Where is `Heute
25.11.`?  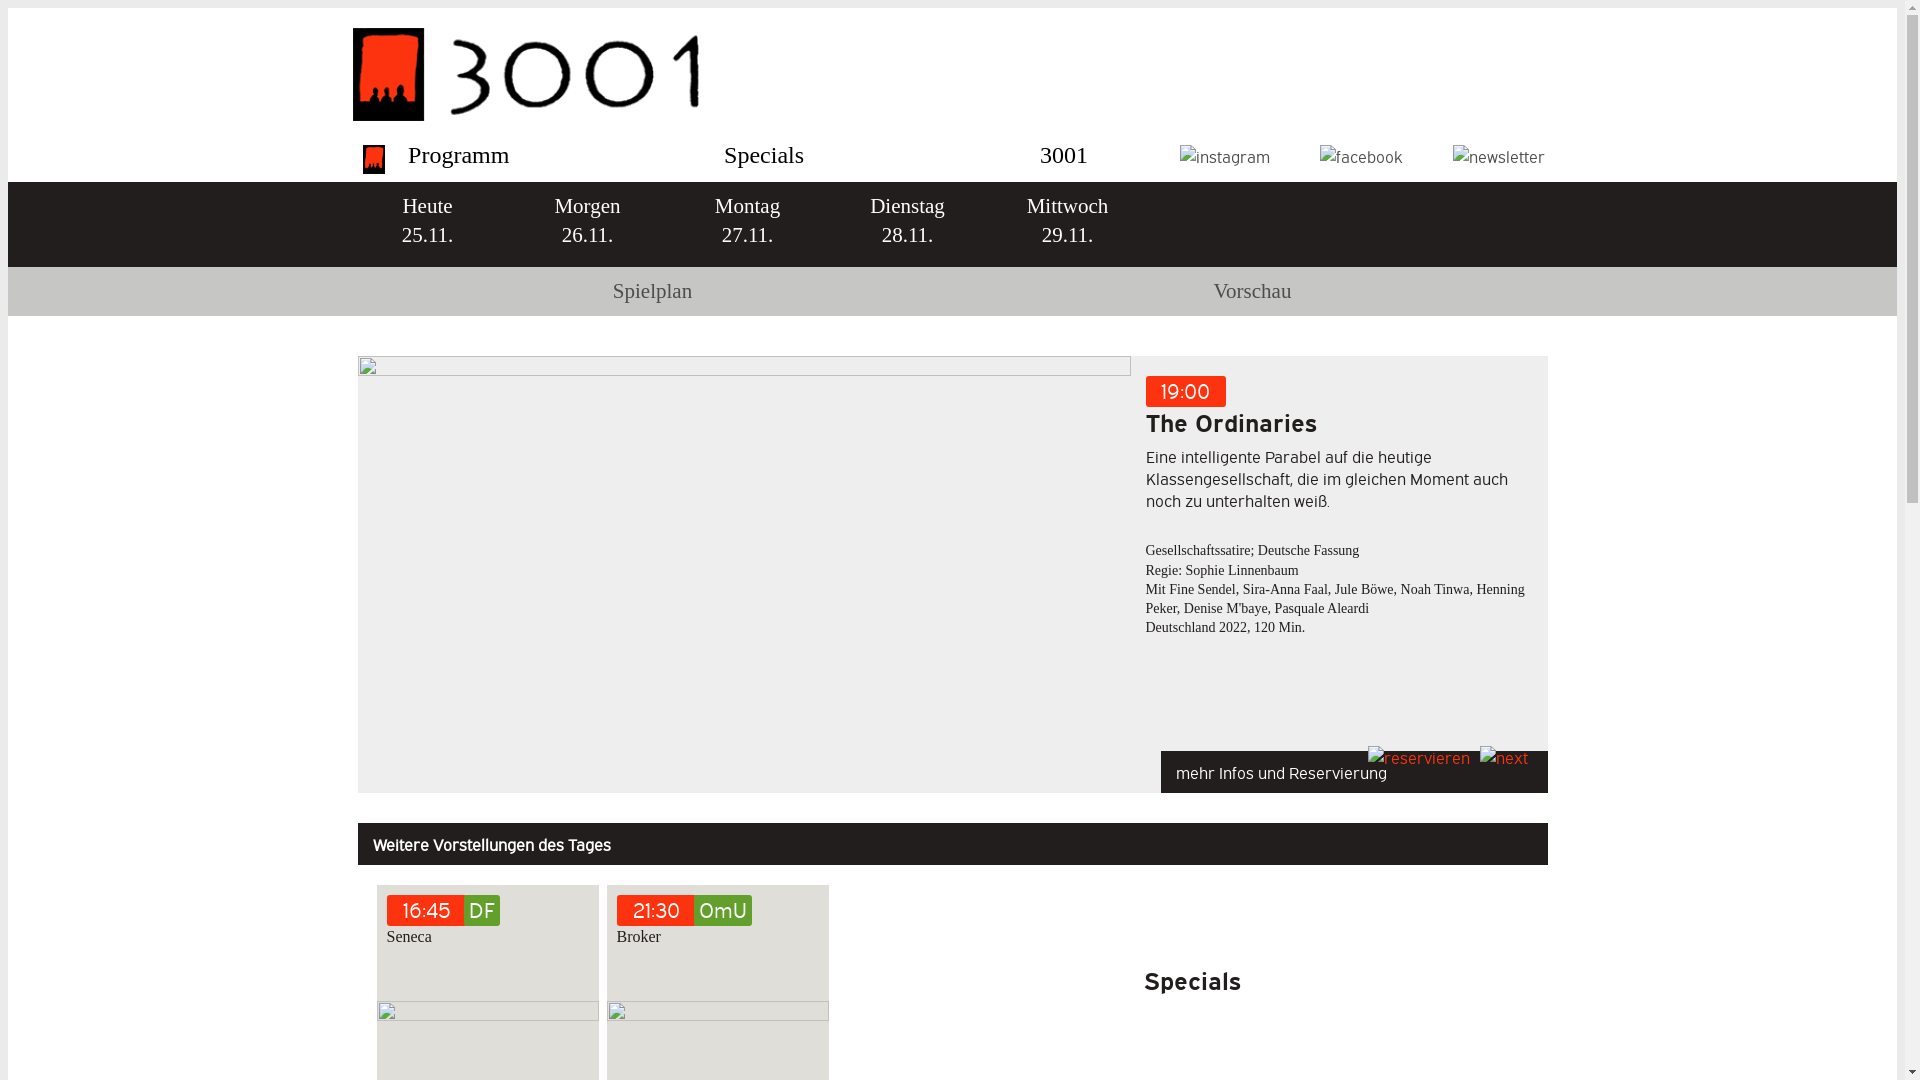
Heute
25.11. is located at coordinates (426, 224).